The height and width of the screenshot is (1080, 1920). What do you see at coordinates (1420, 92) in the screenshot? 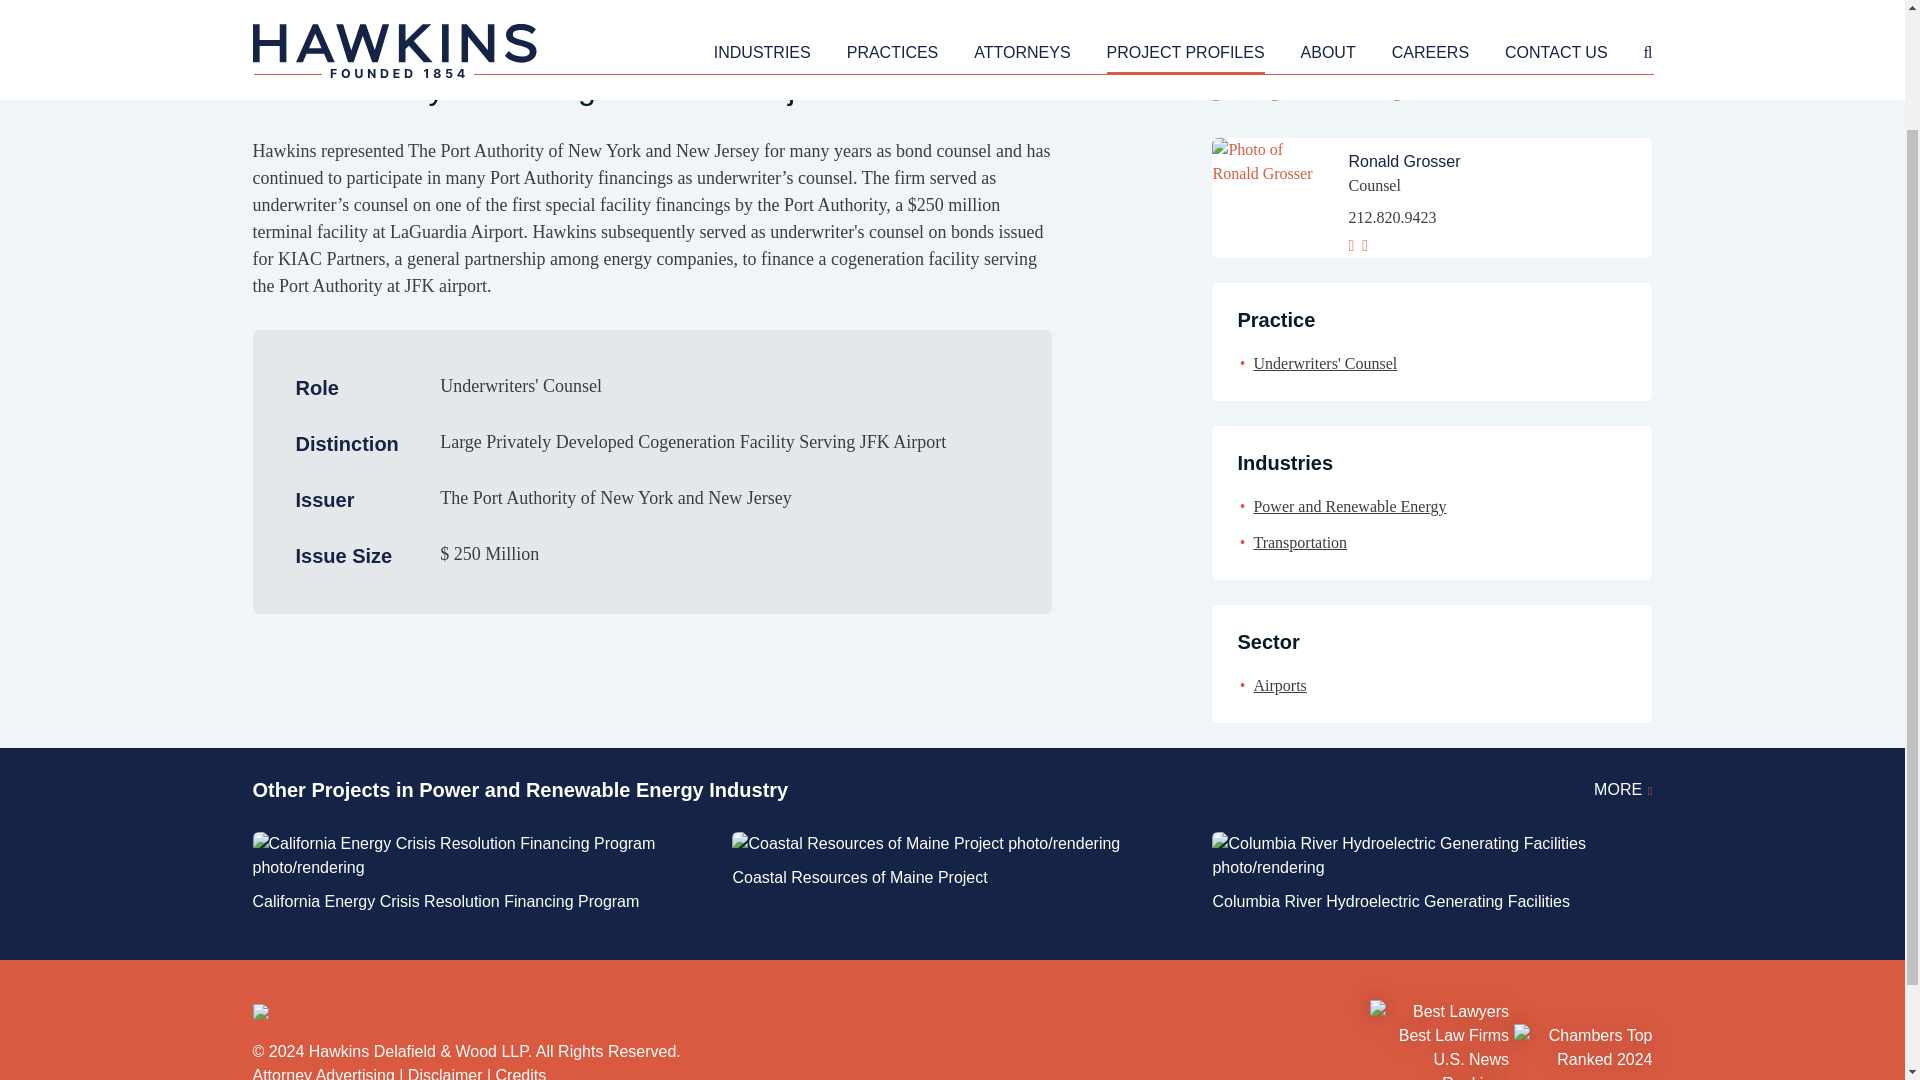
I see `Share Options` at bounding box center [1420, 92].